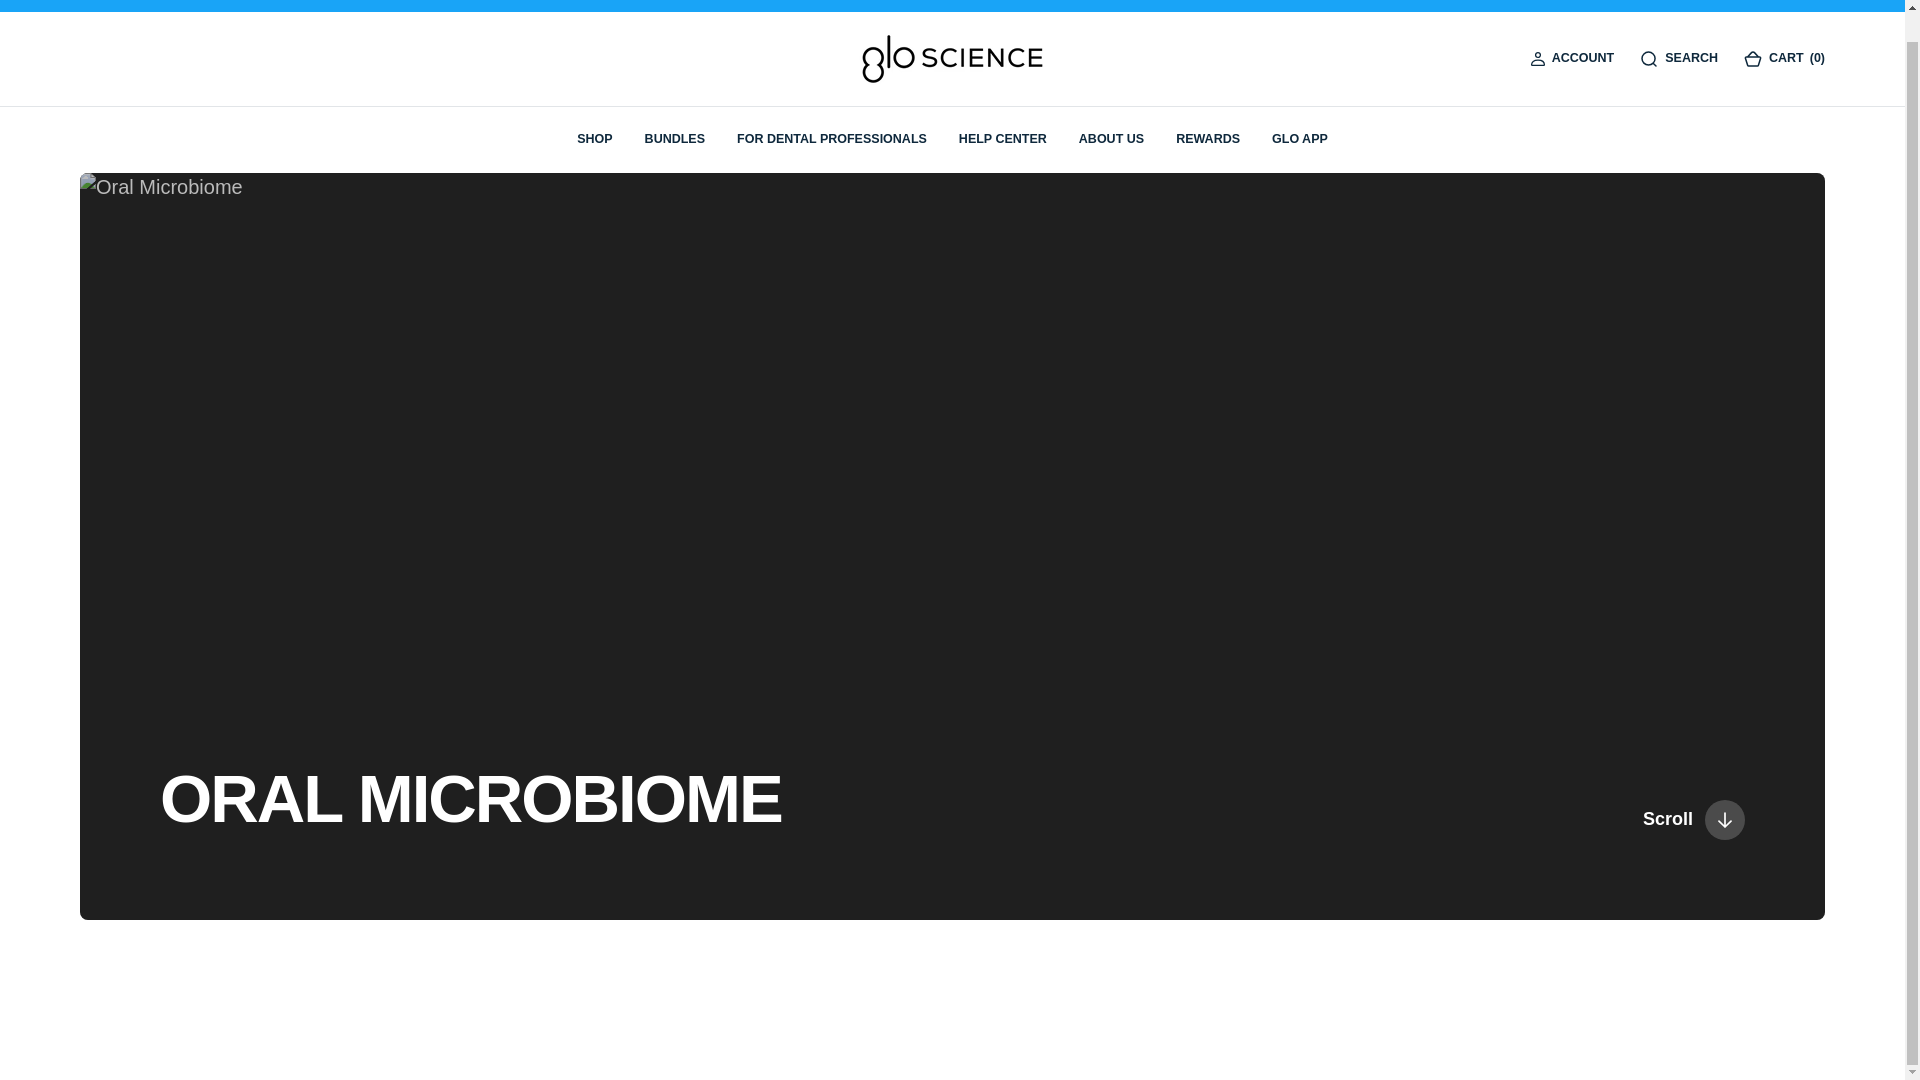 This screenshot has width=1920, height=1080. What do you see at coordinates (832, 138) in the screenshot?
I see `For Dental Professionals` at bounding box center [832, 138].